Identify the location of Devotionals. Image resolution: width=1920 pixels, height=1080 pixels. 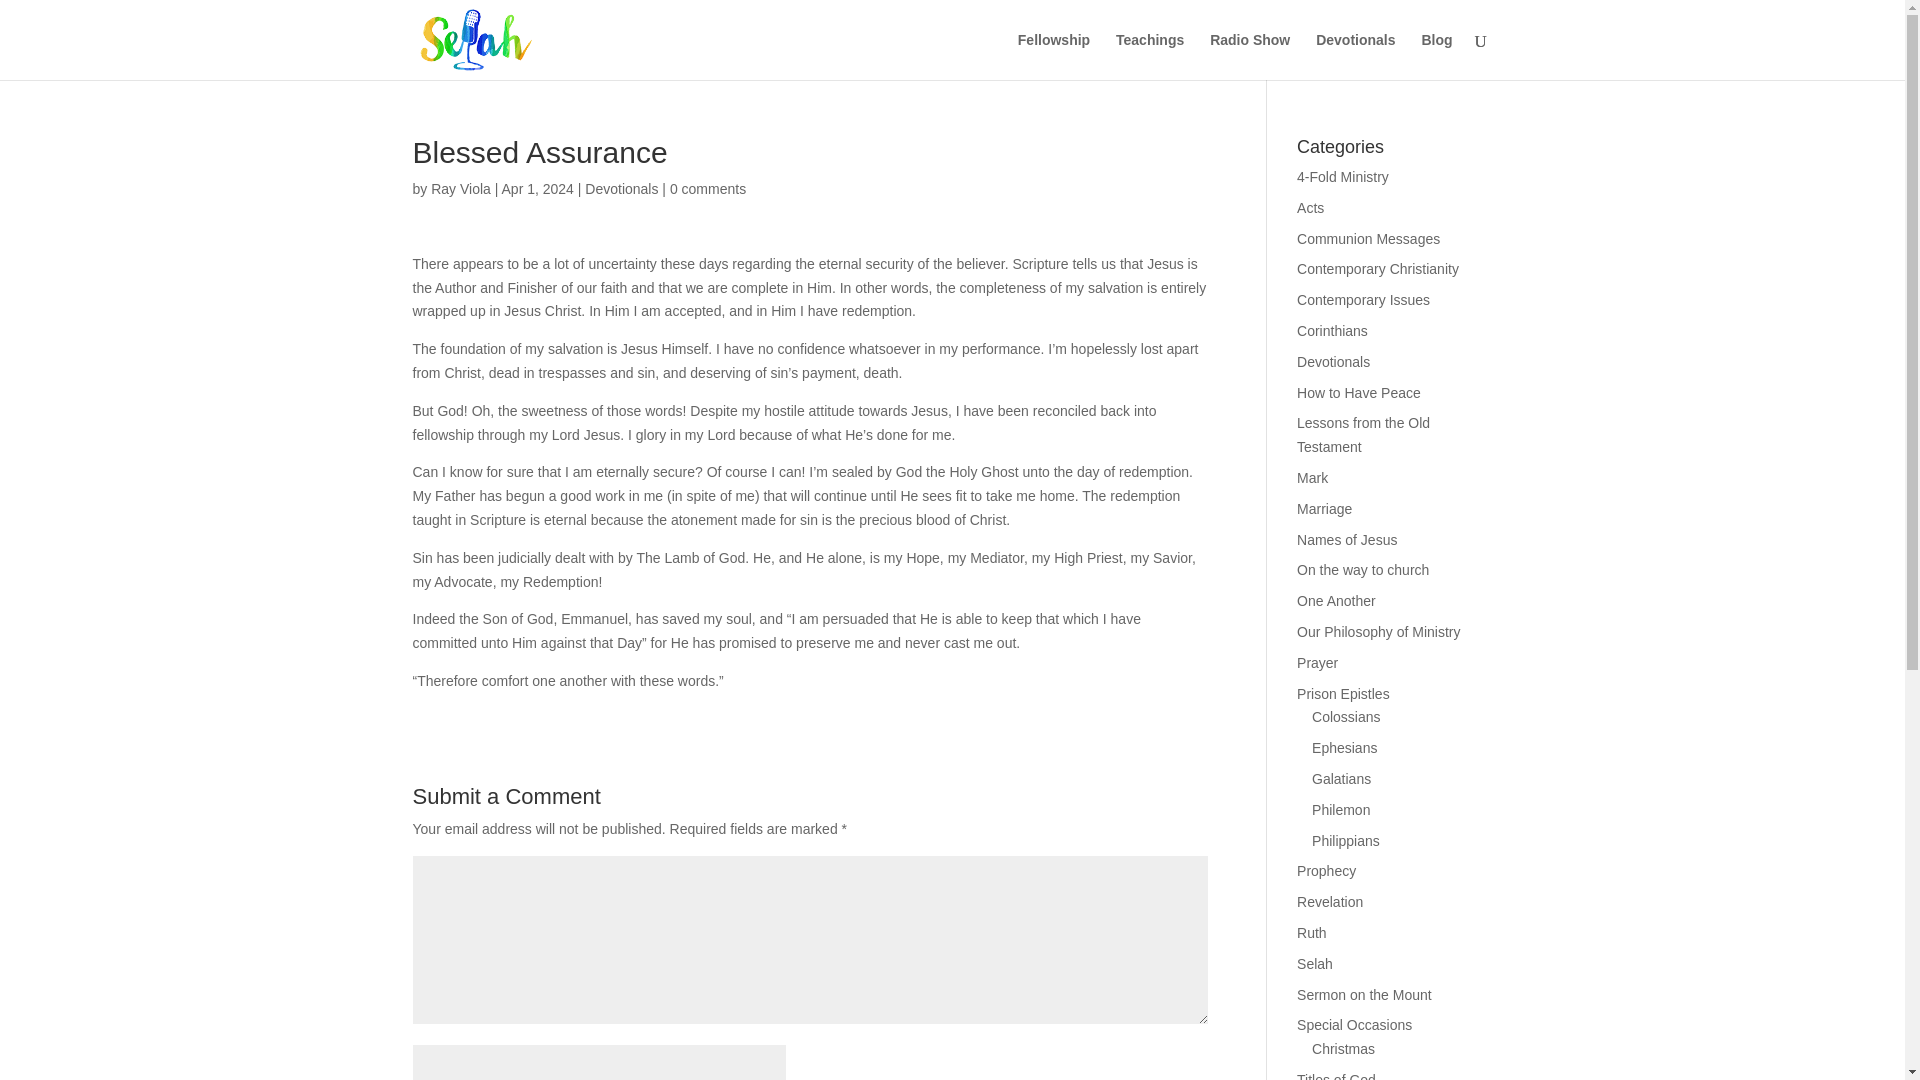
(1355, 56).